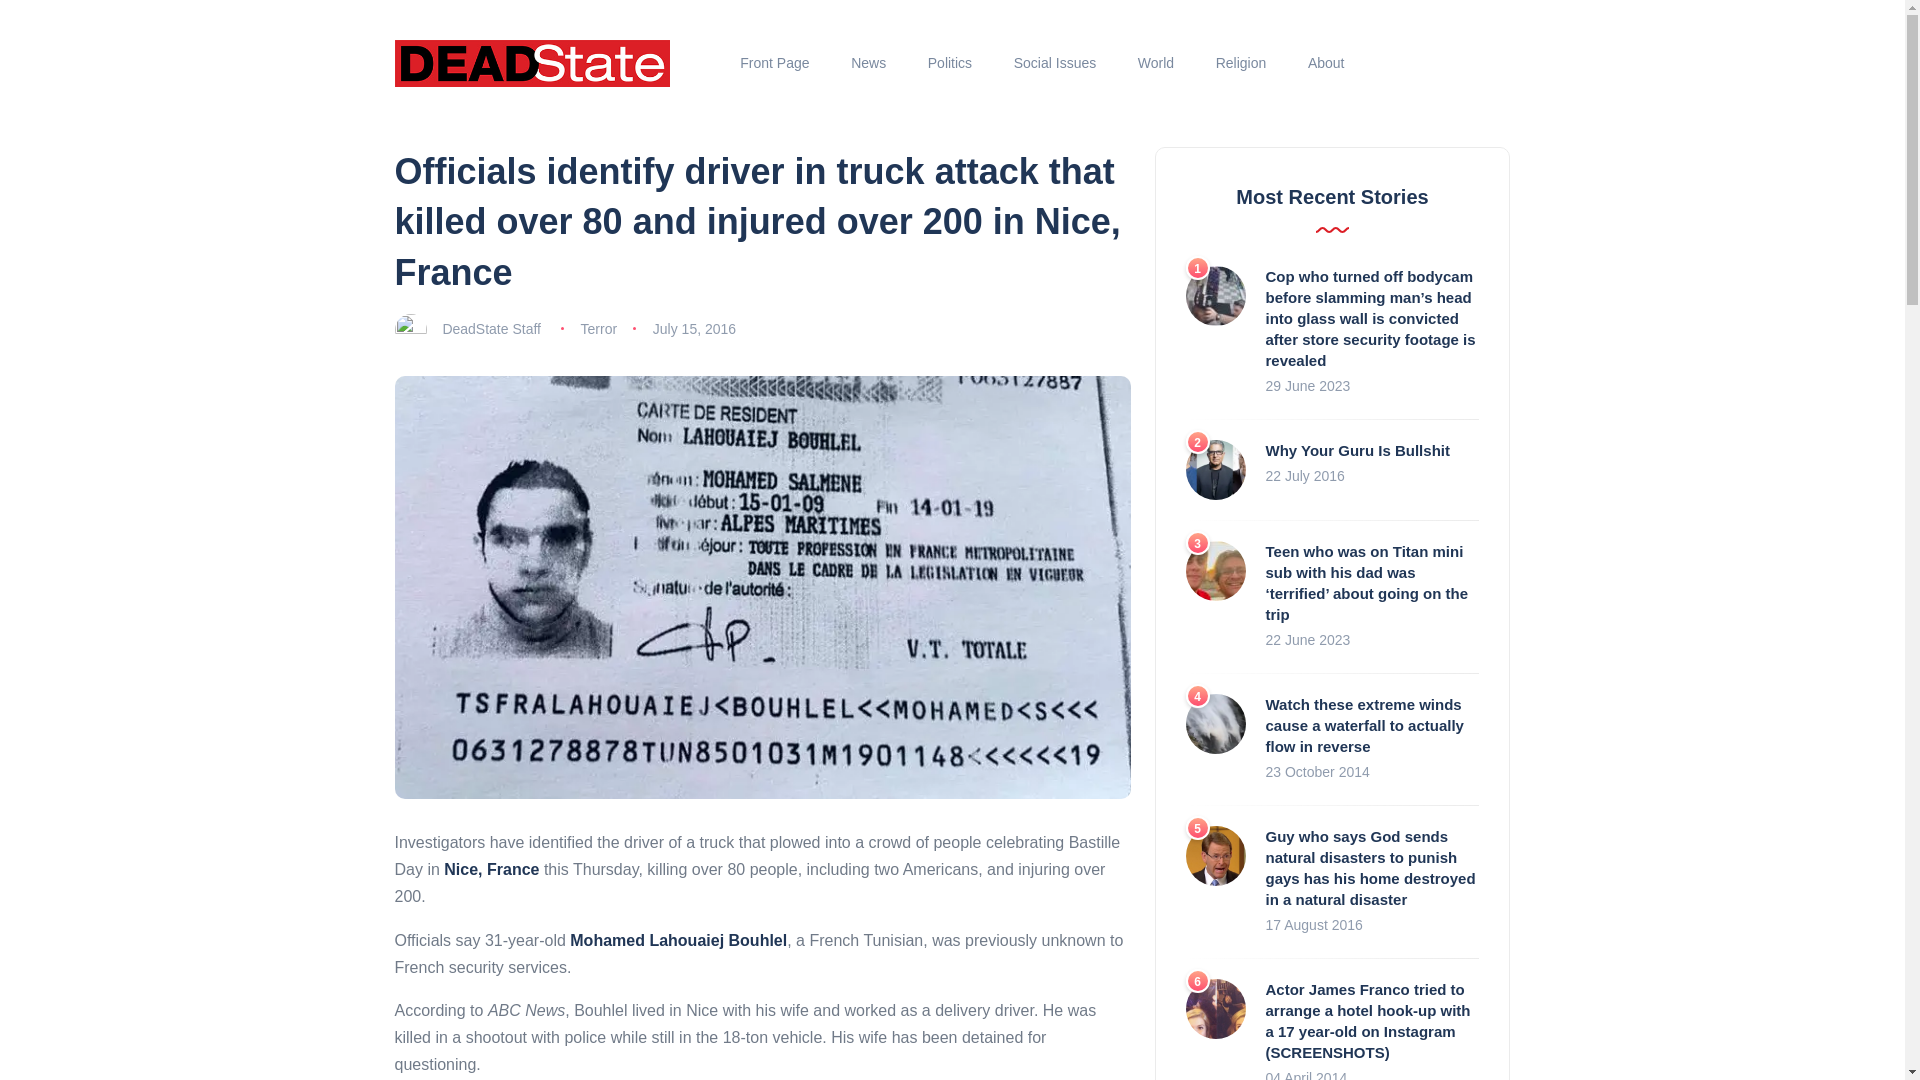  Describe the element at coordinates (1240, 63) in the screenshot. I see `Religion` at that location.